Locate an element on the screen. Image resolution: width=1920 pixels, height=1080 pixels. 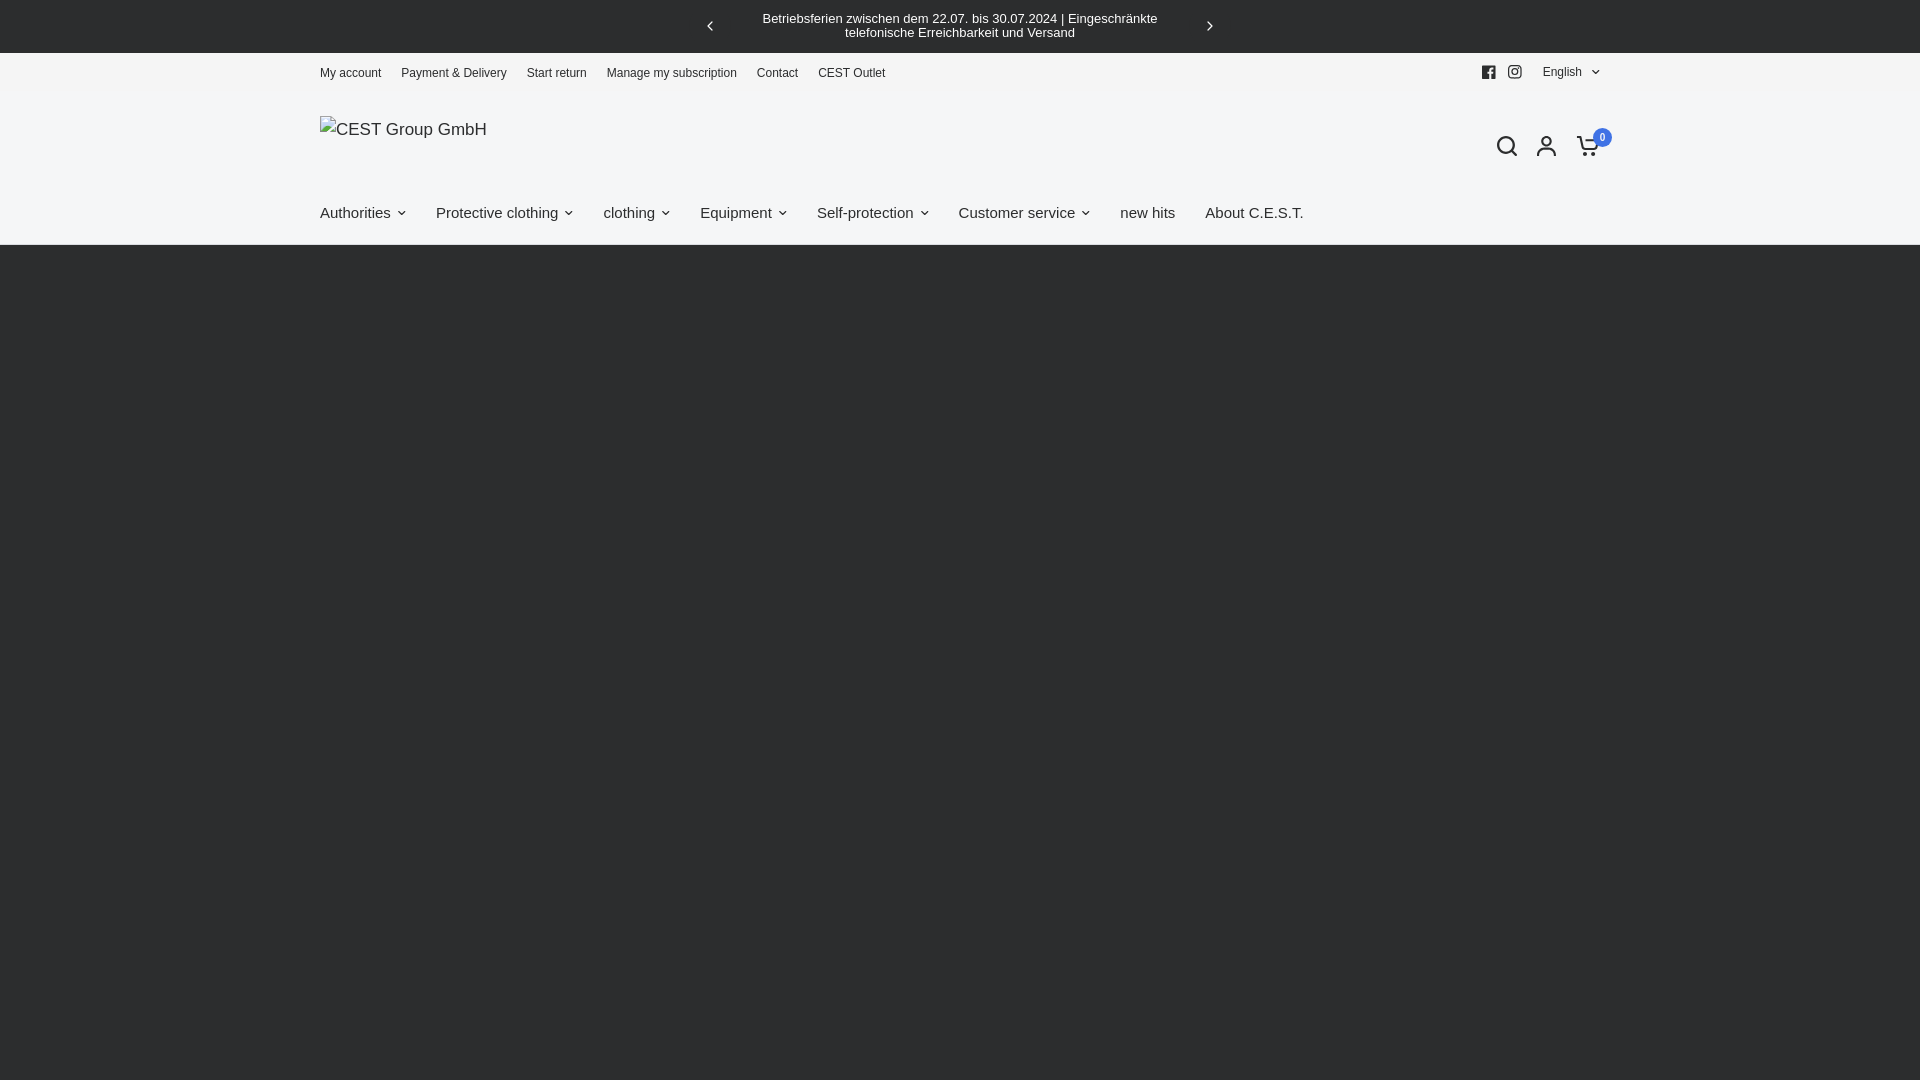
Facebook is located at coordinates (1488, 71).